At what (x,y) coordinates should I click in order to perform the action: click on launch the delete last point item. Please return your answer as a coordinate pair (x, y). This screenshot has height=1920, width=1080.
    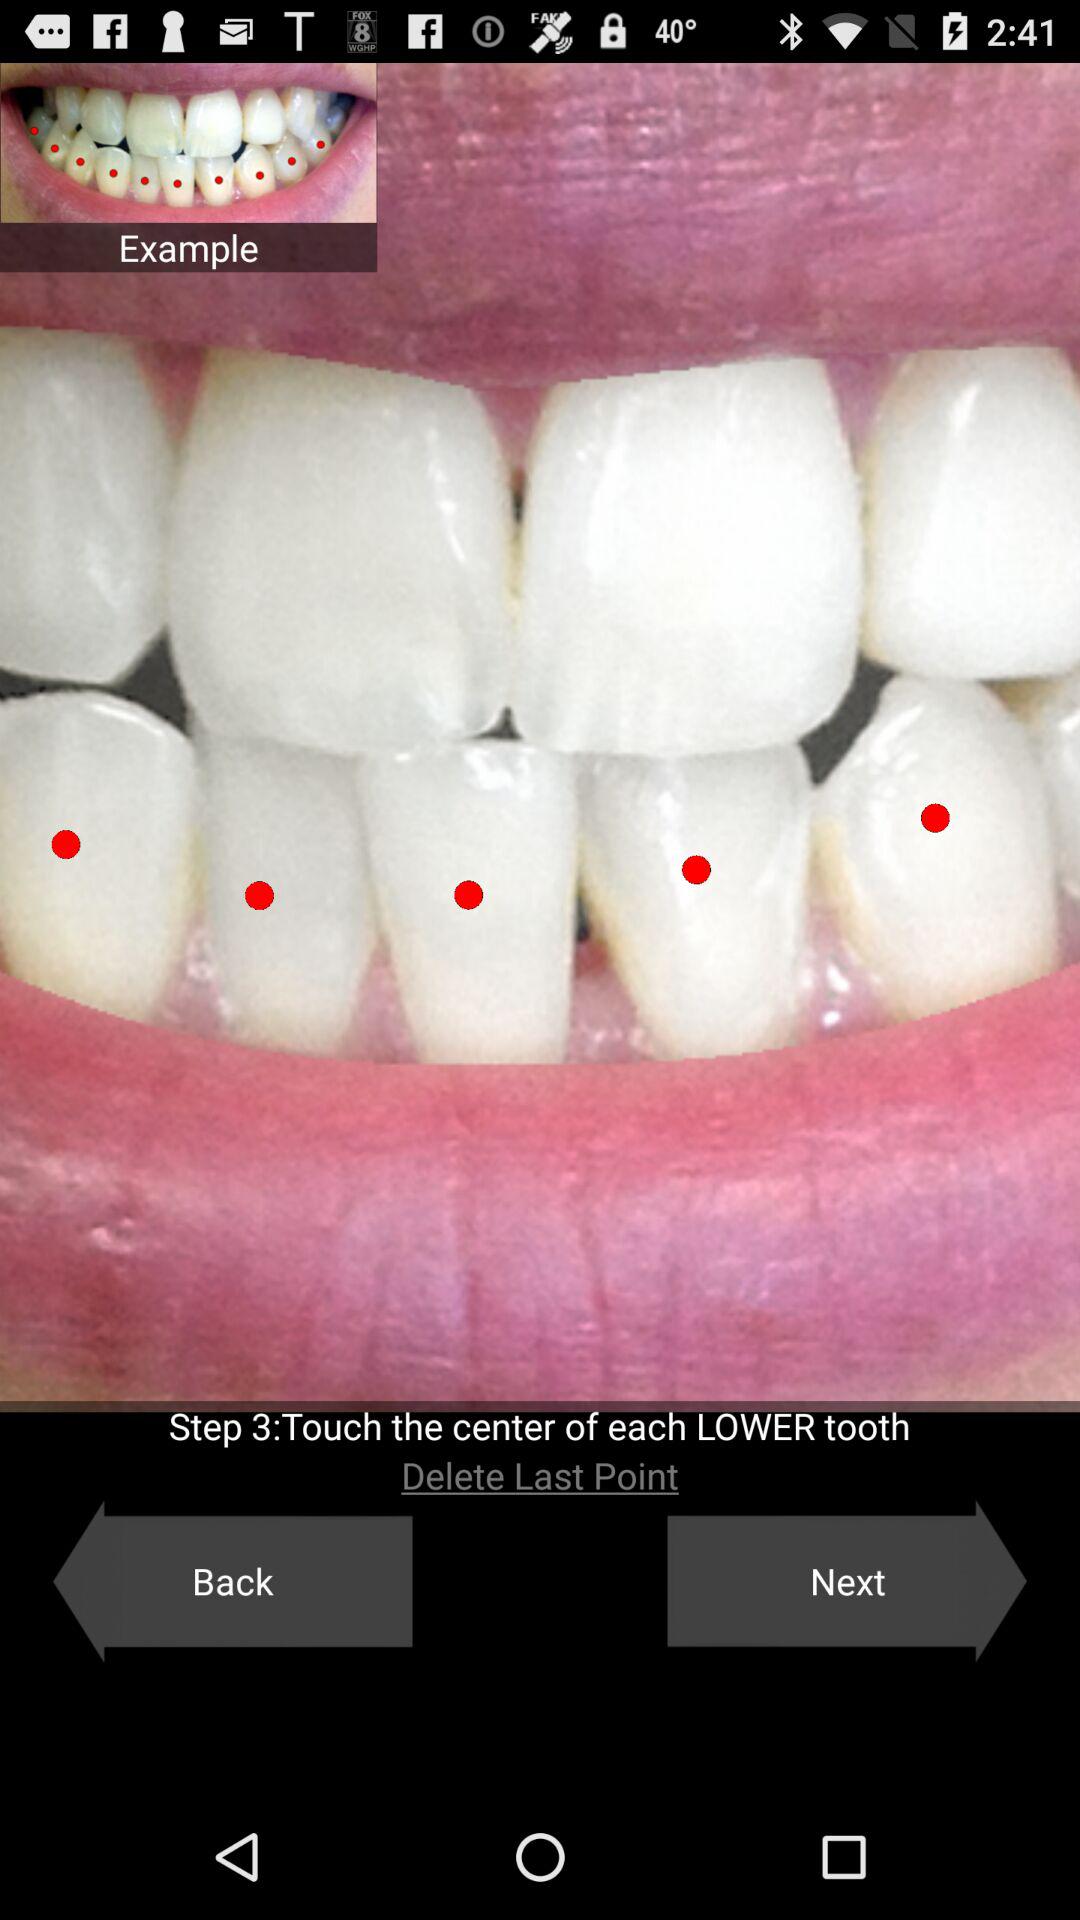
    Looking at the image, I should click on (540, 1475).